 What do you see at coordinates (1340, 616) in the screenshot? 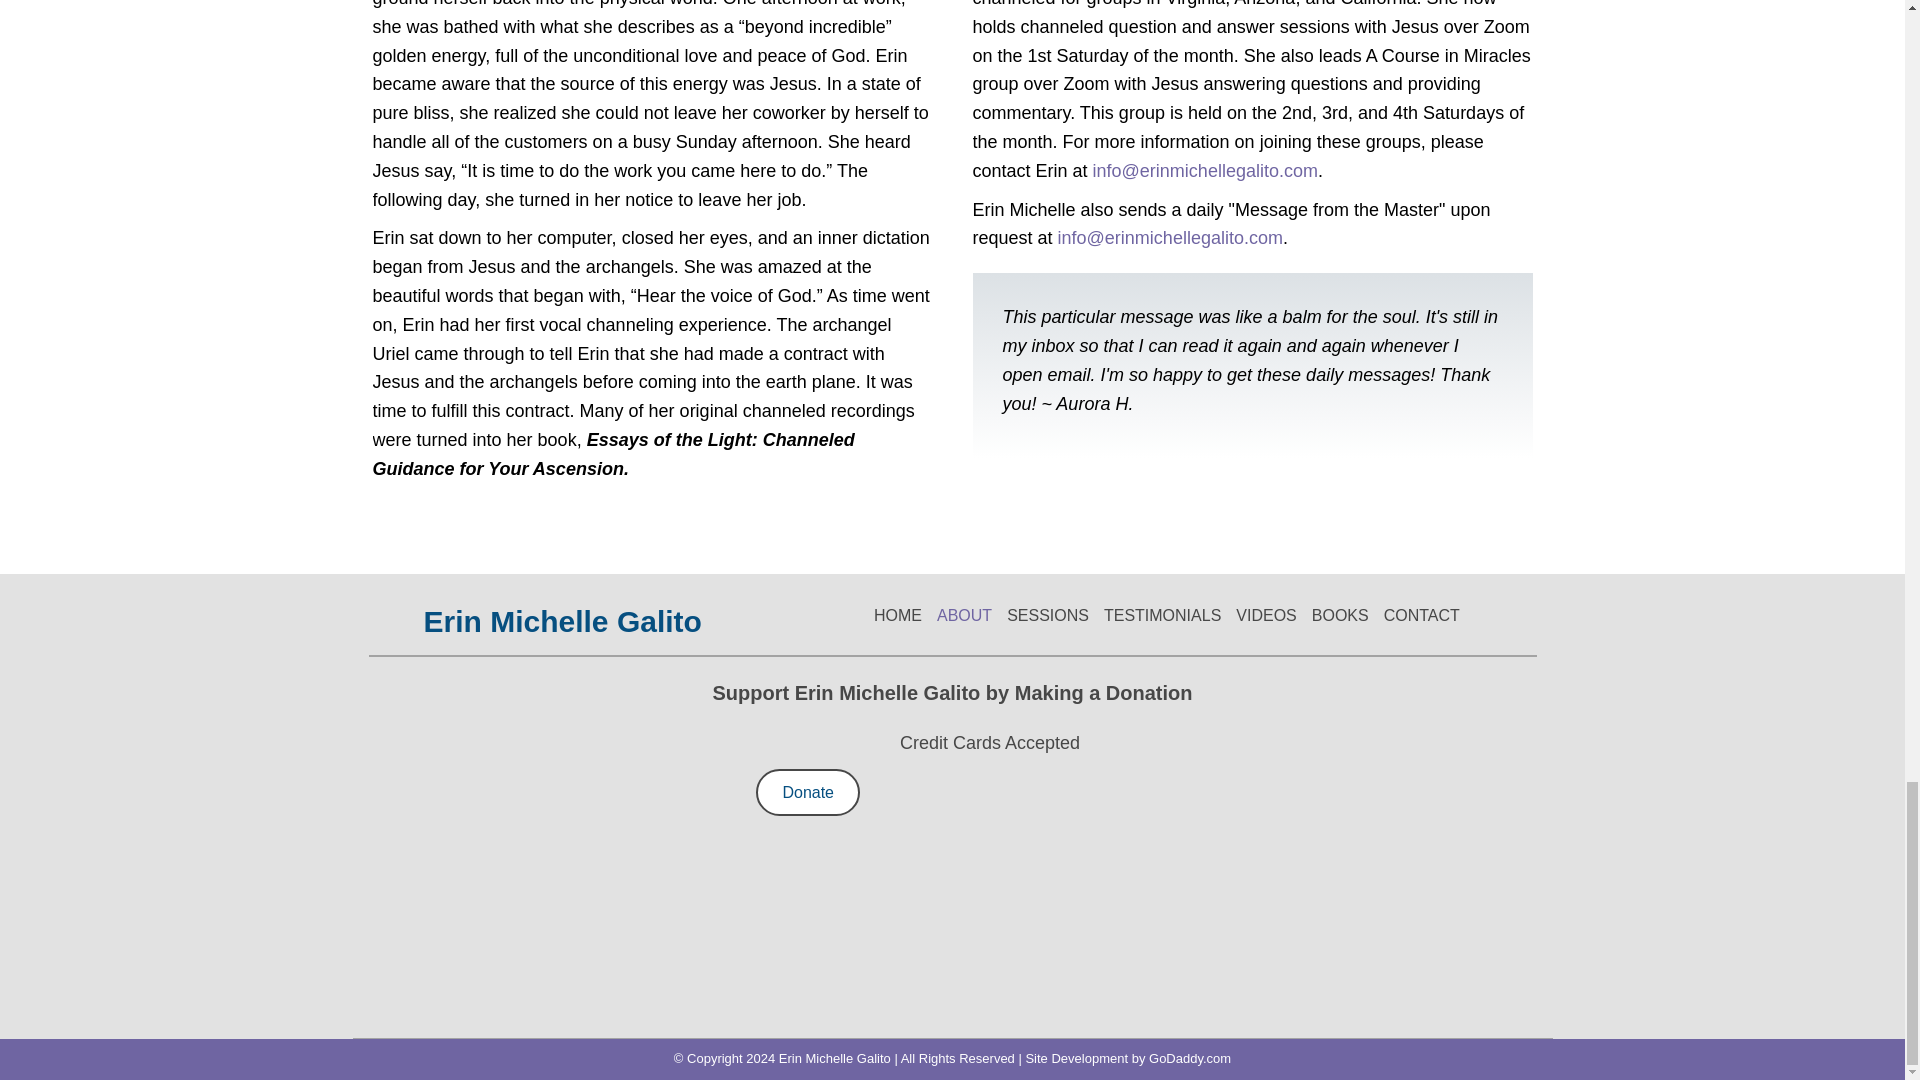
I see `BOOKS` at bounding box center [1340, 616].